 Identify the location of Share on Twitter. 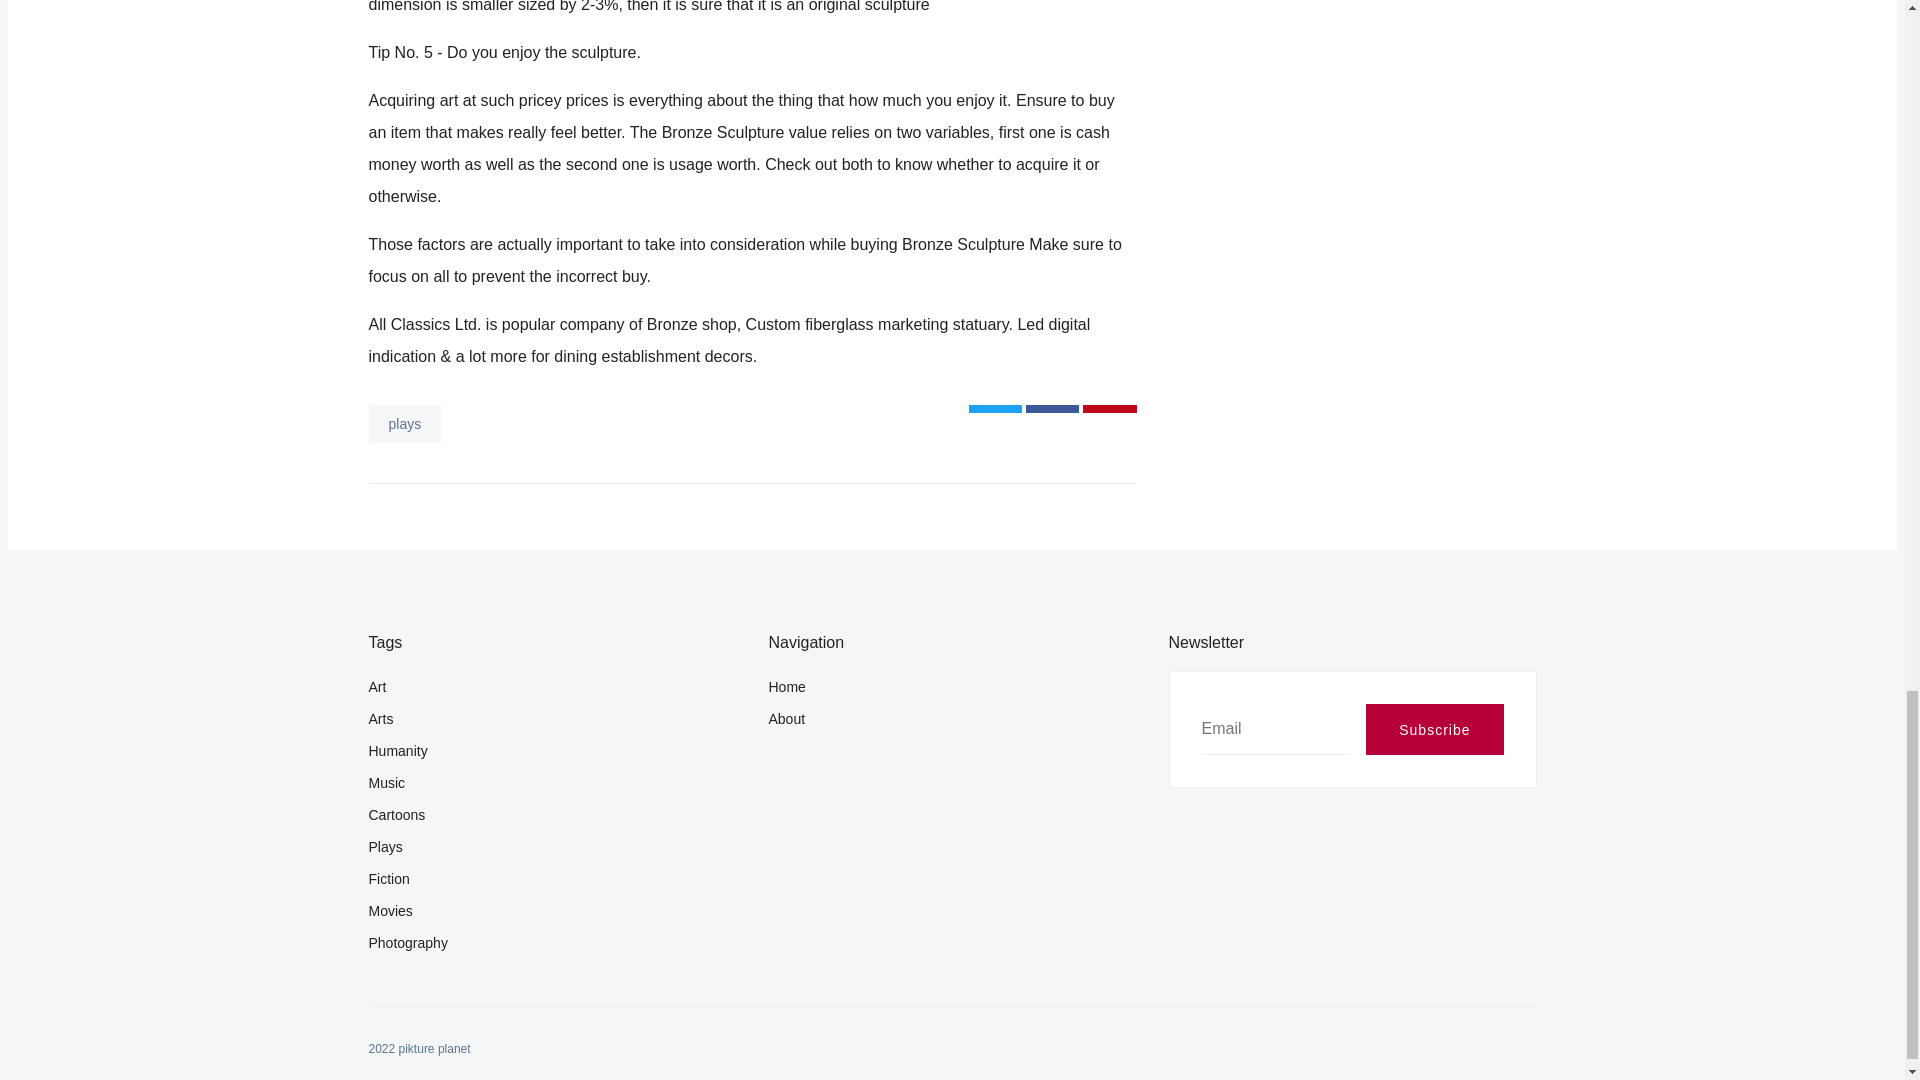
(995, 408).